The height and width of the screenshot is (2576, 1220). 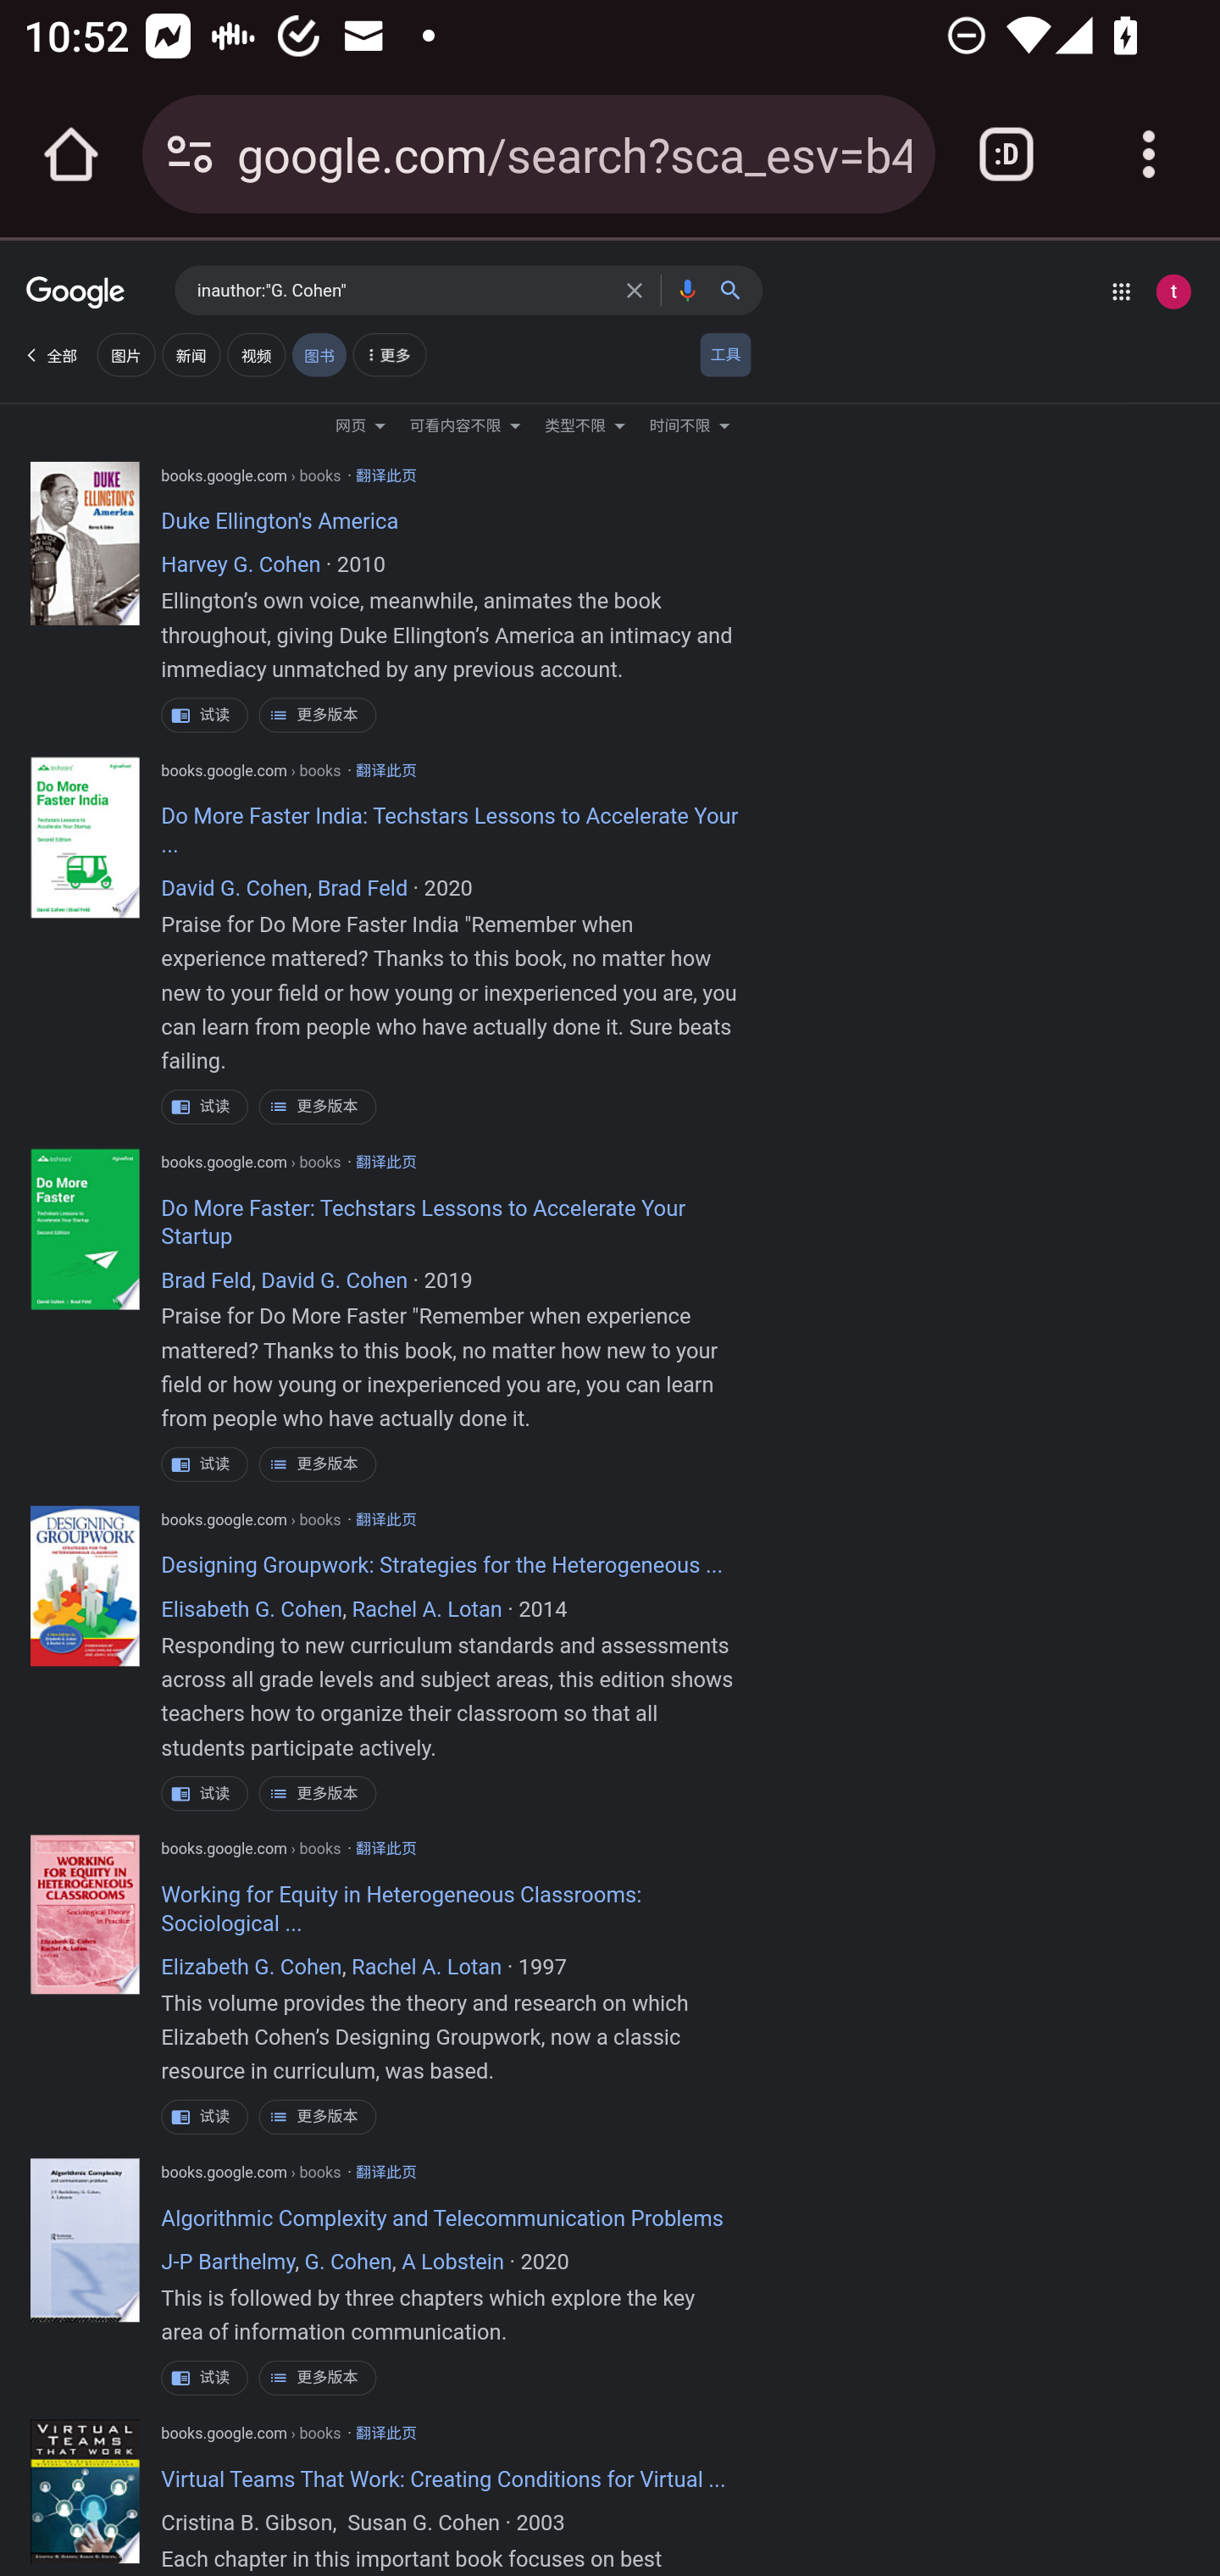 What do you see at coordinates (191, 354) in the screenshot?
I see `新闻` at bounding box center [191, 354].